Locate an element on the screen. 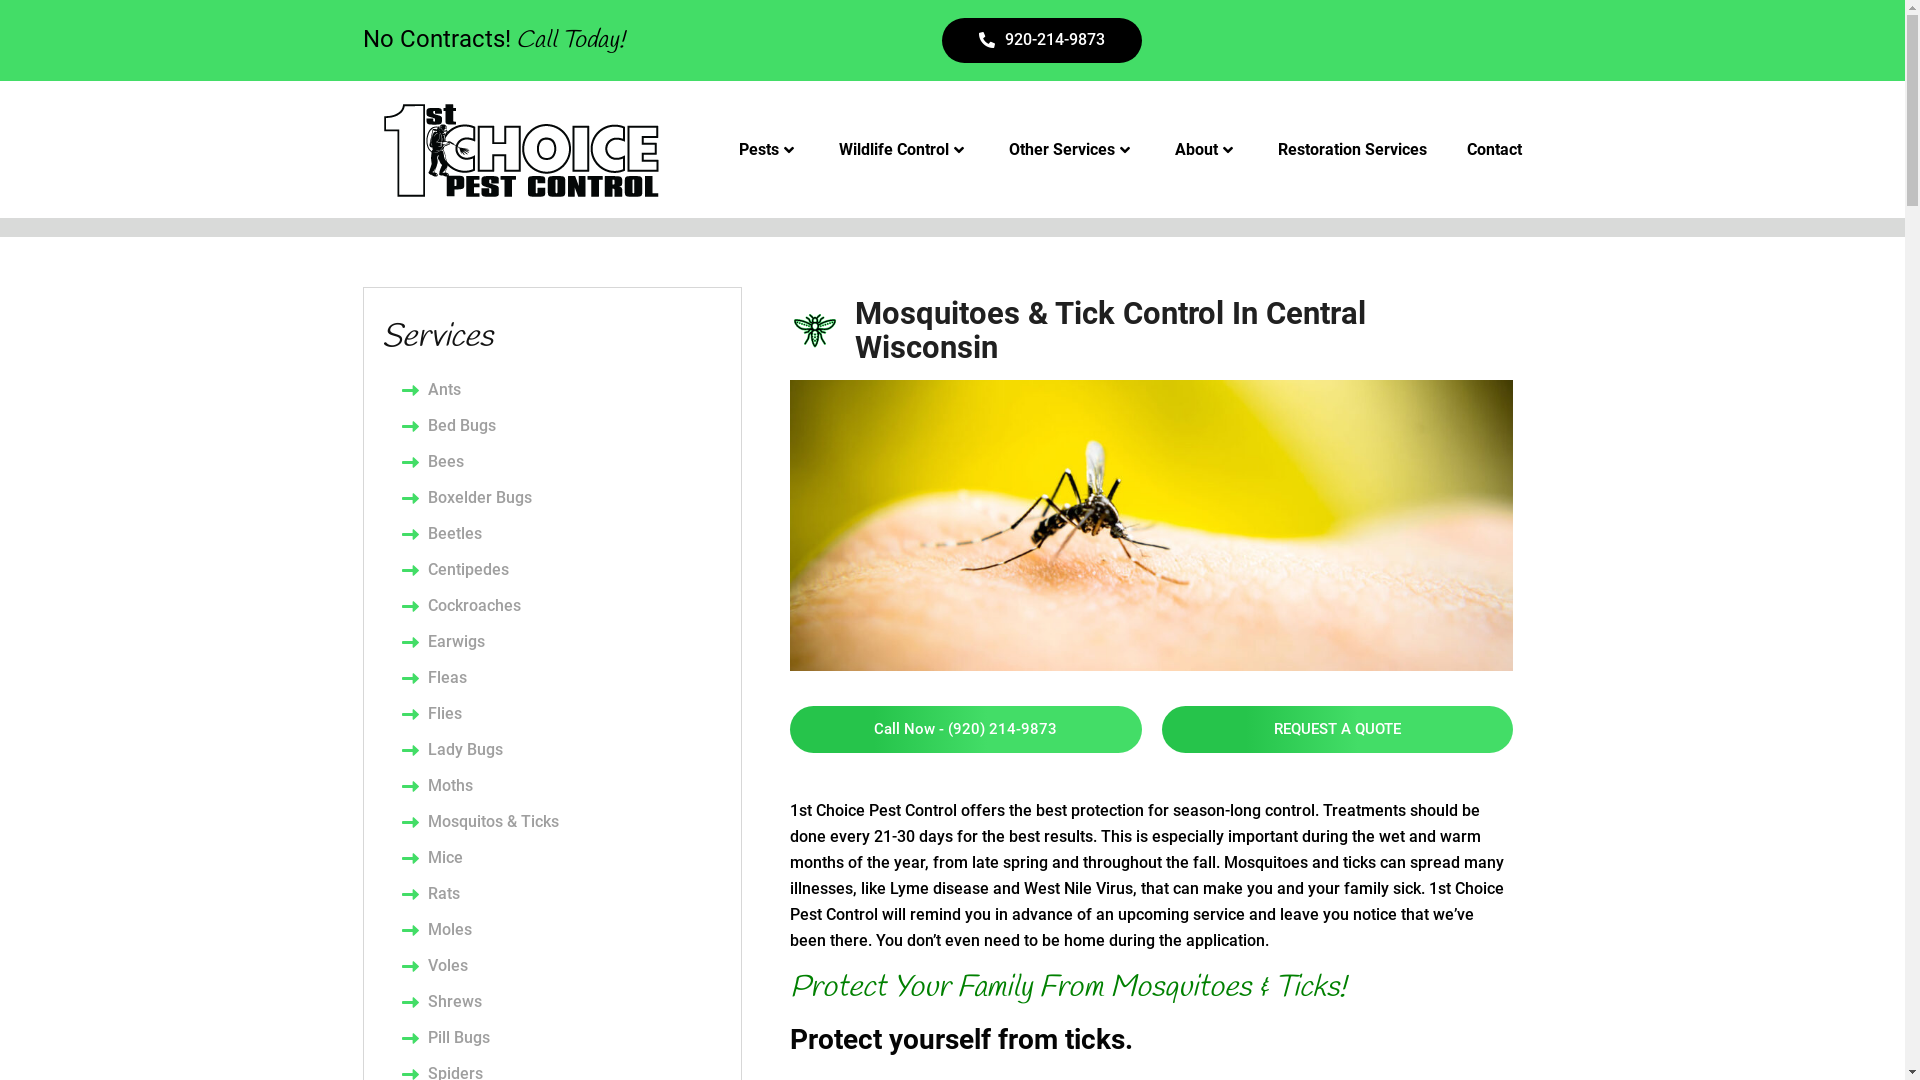 The height and width of the screenshot is (1080, 1920). Pill Bugs is located at coordinates (562, 1038).